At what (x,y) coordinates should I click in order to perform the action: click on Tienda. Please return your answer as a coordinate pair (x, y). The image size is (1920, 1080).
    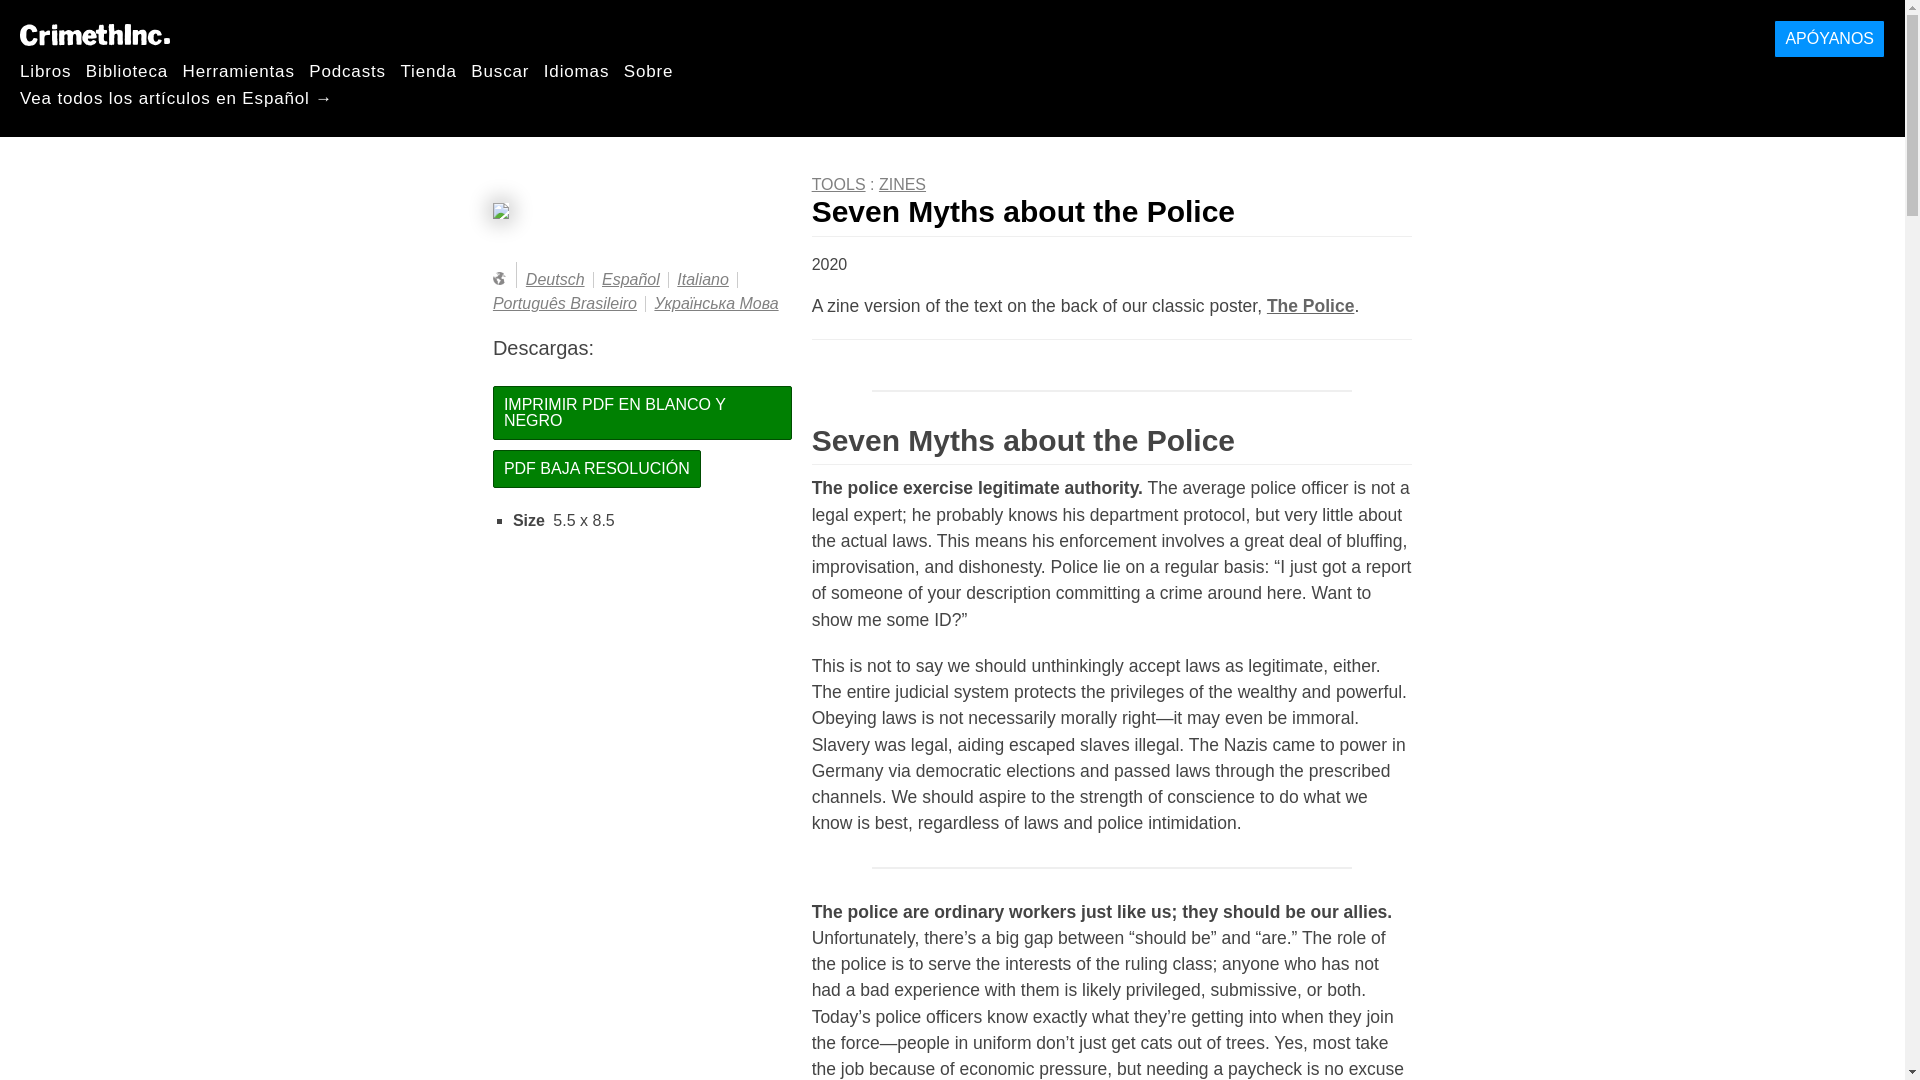
    Looking at the image, I should click on (428, 70).